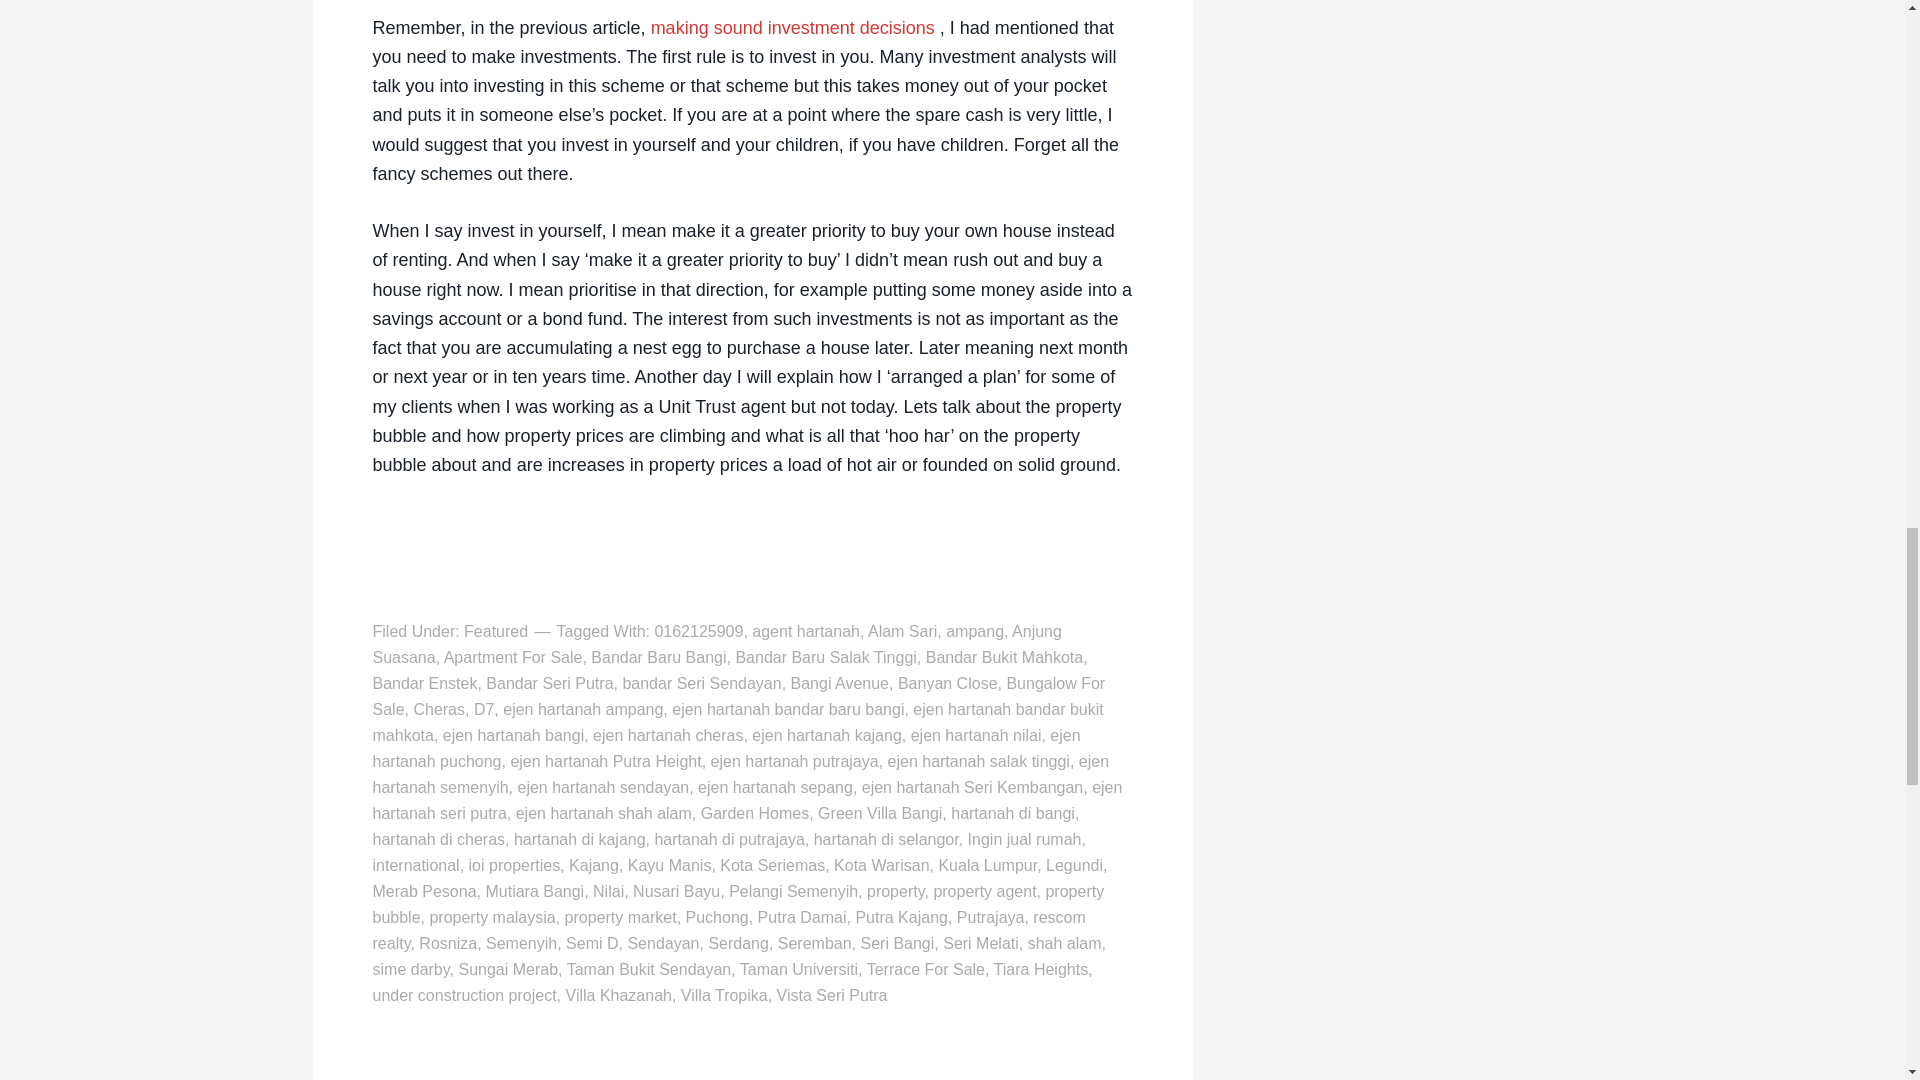 The height and width of the screenshot is (1080, 1920). Describe the element at coordinates (548, 684) in the screenshot. I see `Bandar Seri Putra` at that location.